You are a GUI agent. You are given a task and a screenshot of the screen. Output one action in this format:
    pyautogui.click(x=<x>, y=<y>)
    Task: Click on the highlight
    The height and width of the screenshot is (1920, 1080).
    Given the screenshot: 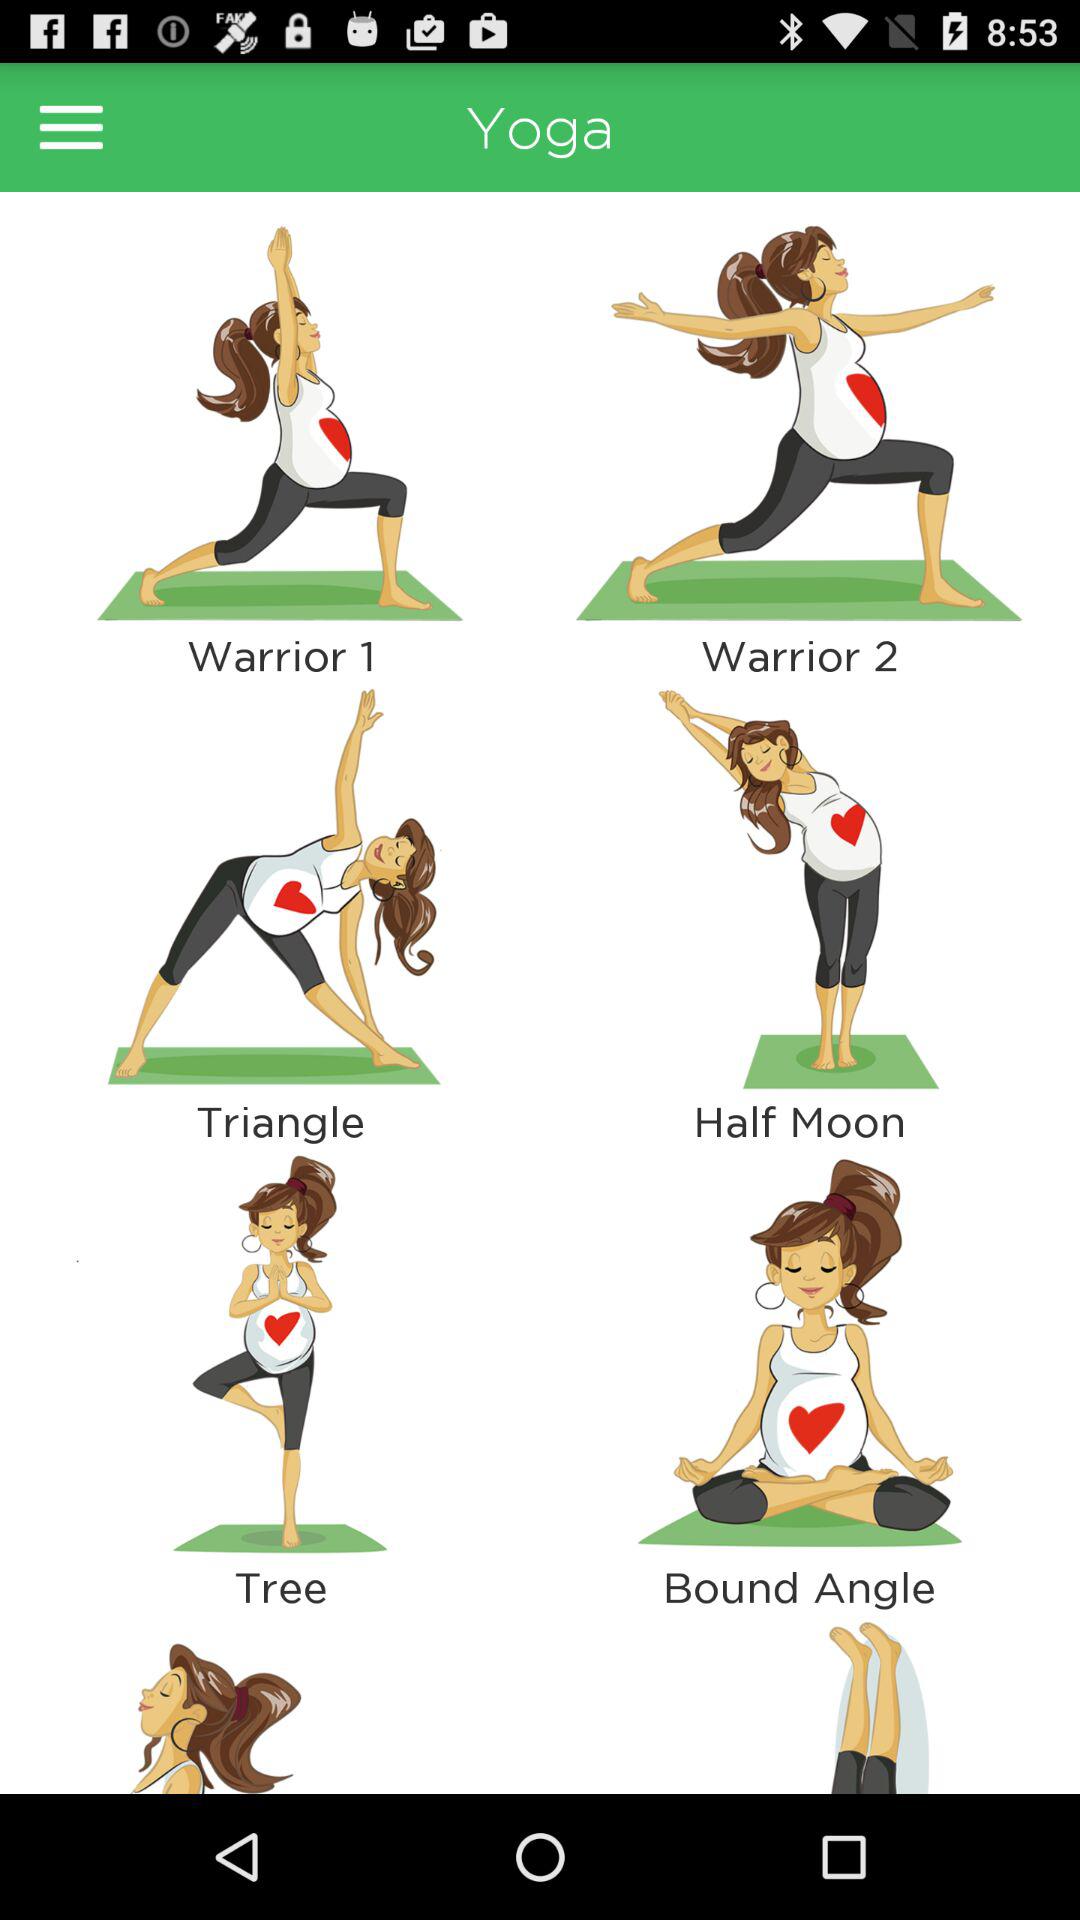 What is the action you would take?
    pyautogui.click(x=800, y=888)
    